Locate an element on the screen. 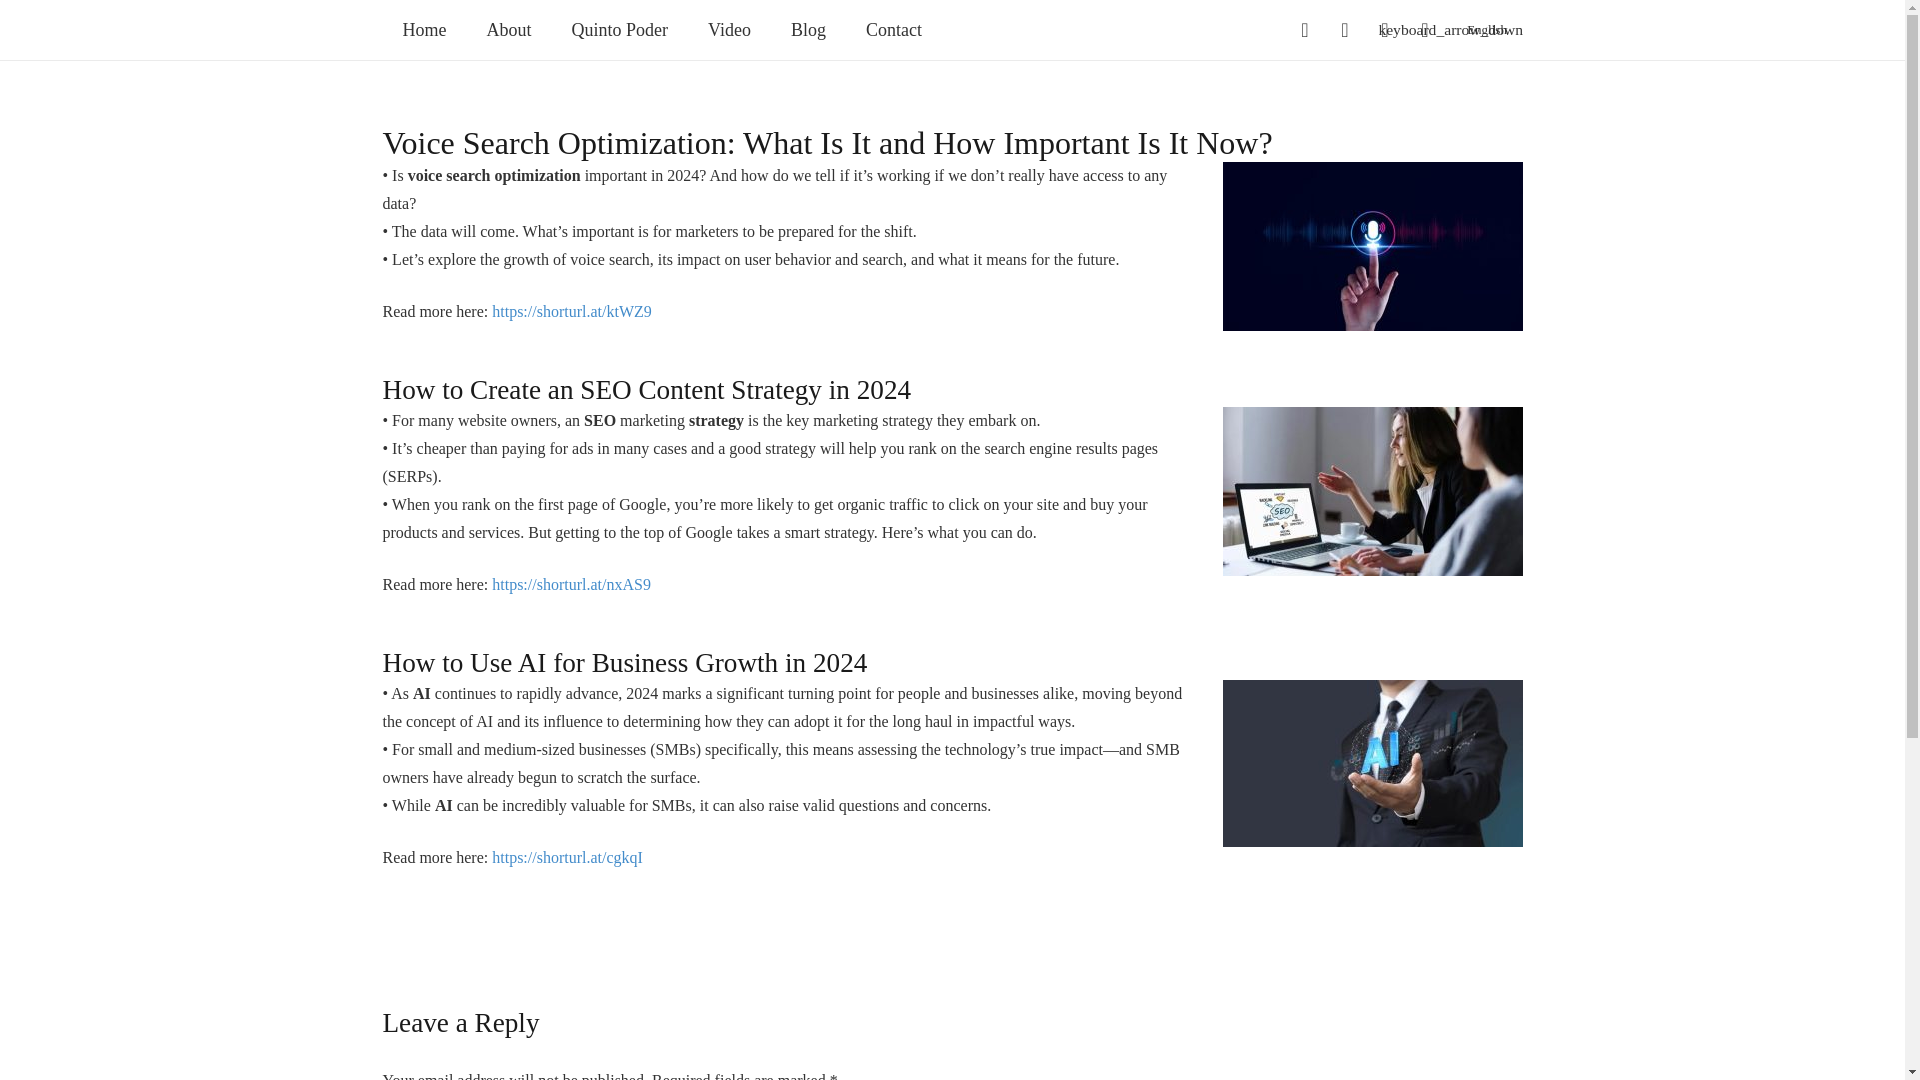 Image resolution: width=1920 pixels, height=1080 pixels. English is located at coordinates (1494, 30).